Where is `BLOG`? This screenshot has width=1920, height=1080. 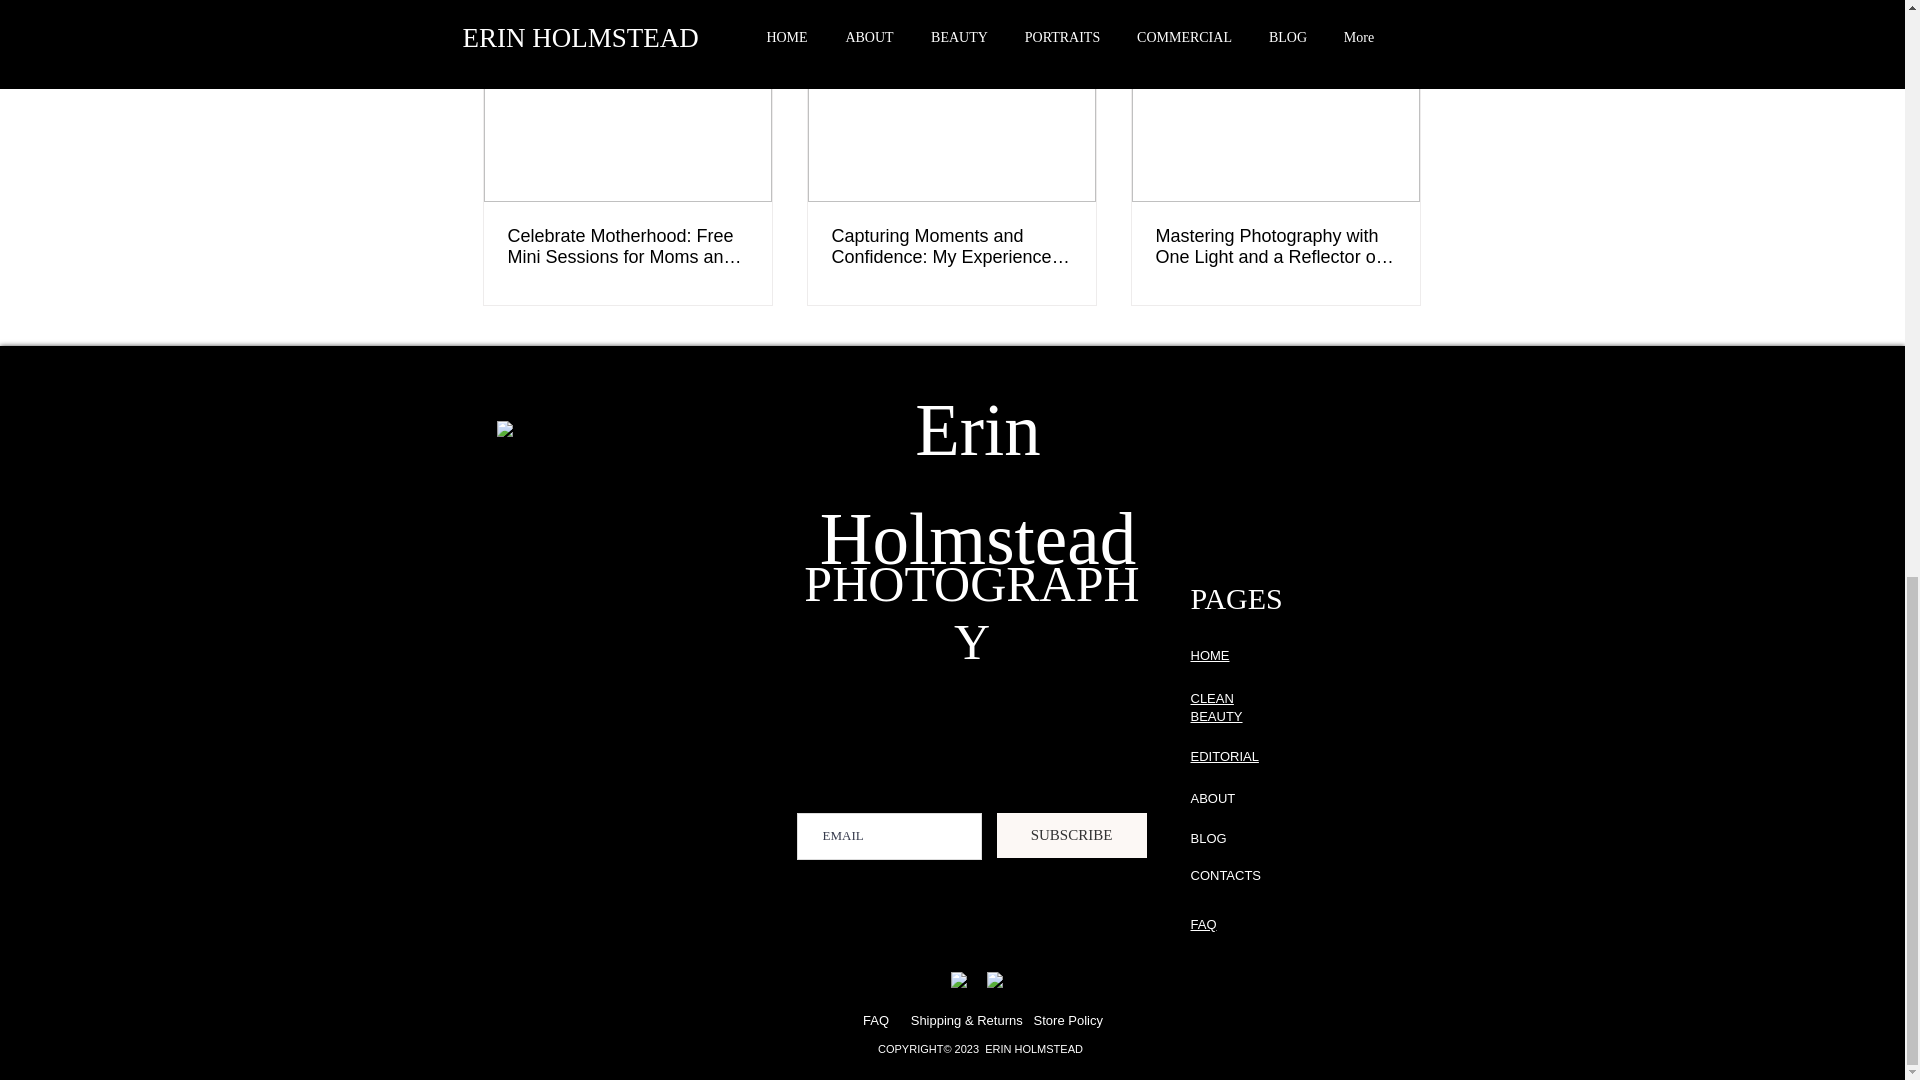
BLOG is located at coordinates (1208, 838).